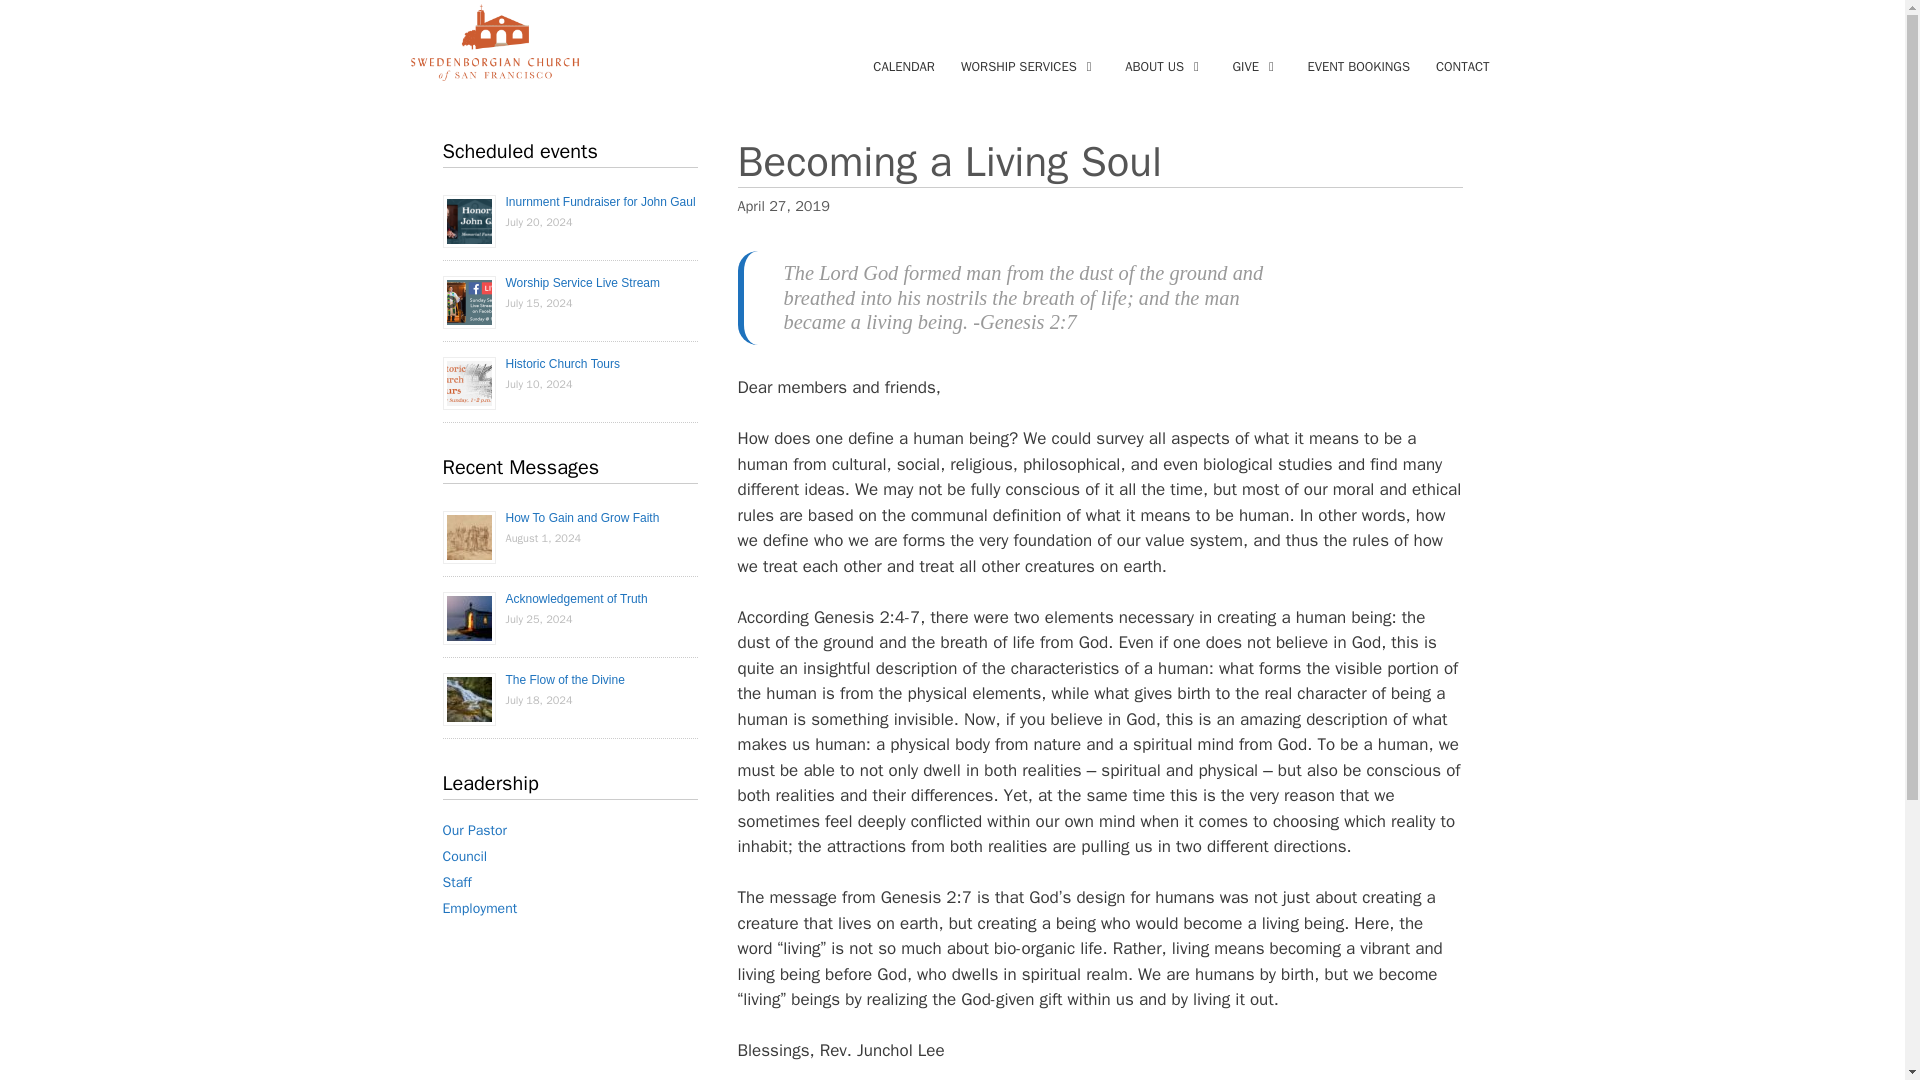  What do you see at coordinates (1462, 66) in the screenshot?
I see `CONTACT` at bounding box center [1462, 66].